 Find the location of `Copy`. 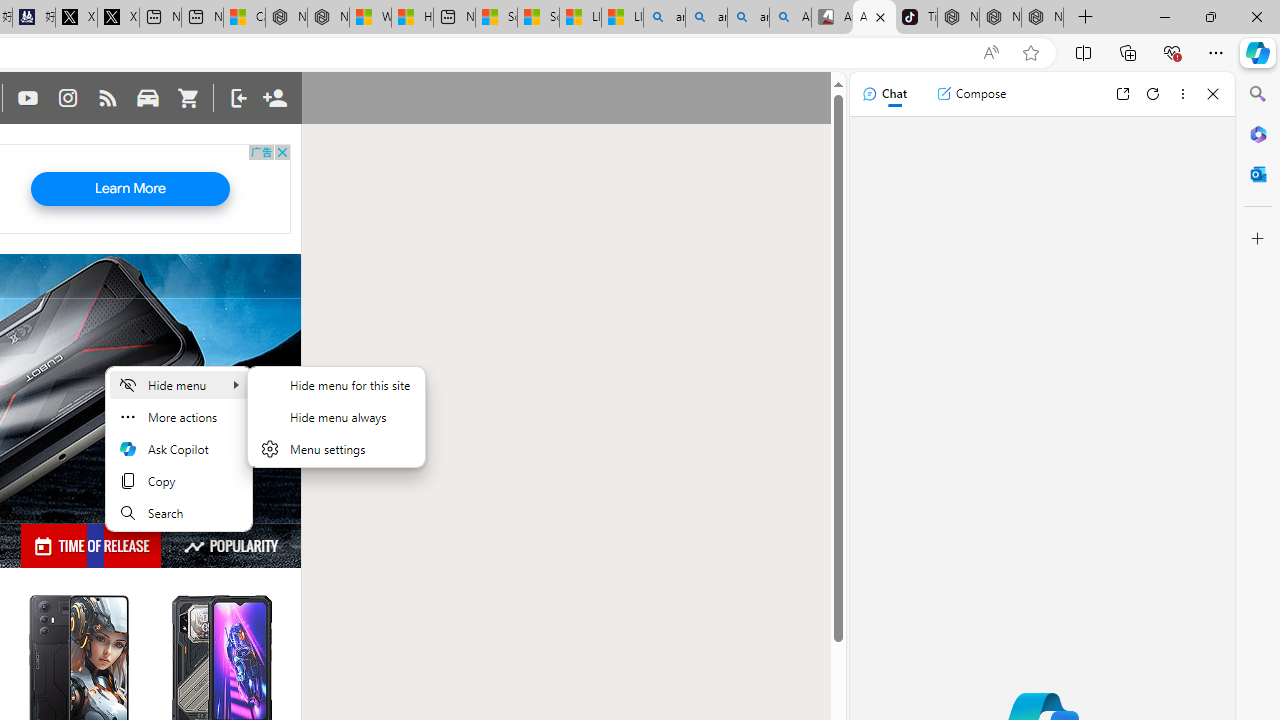

Copy is located at coordinates (179, 480).